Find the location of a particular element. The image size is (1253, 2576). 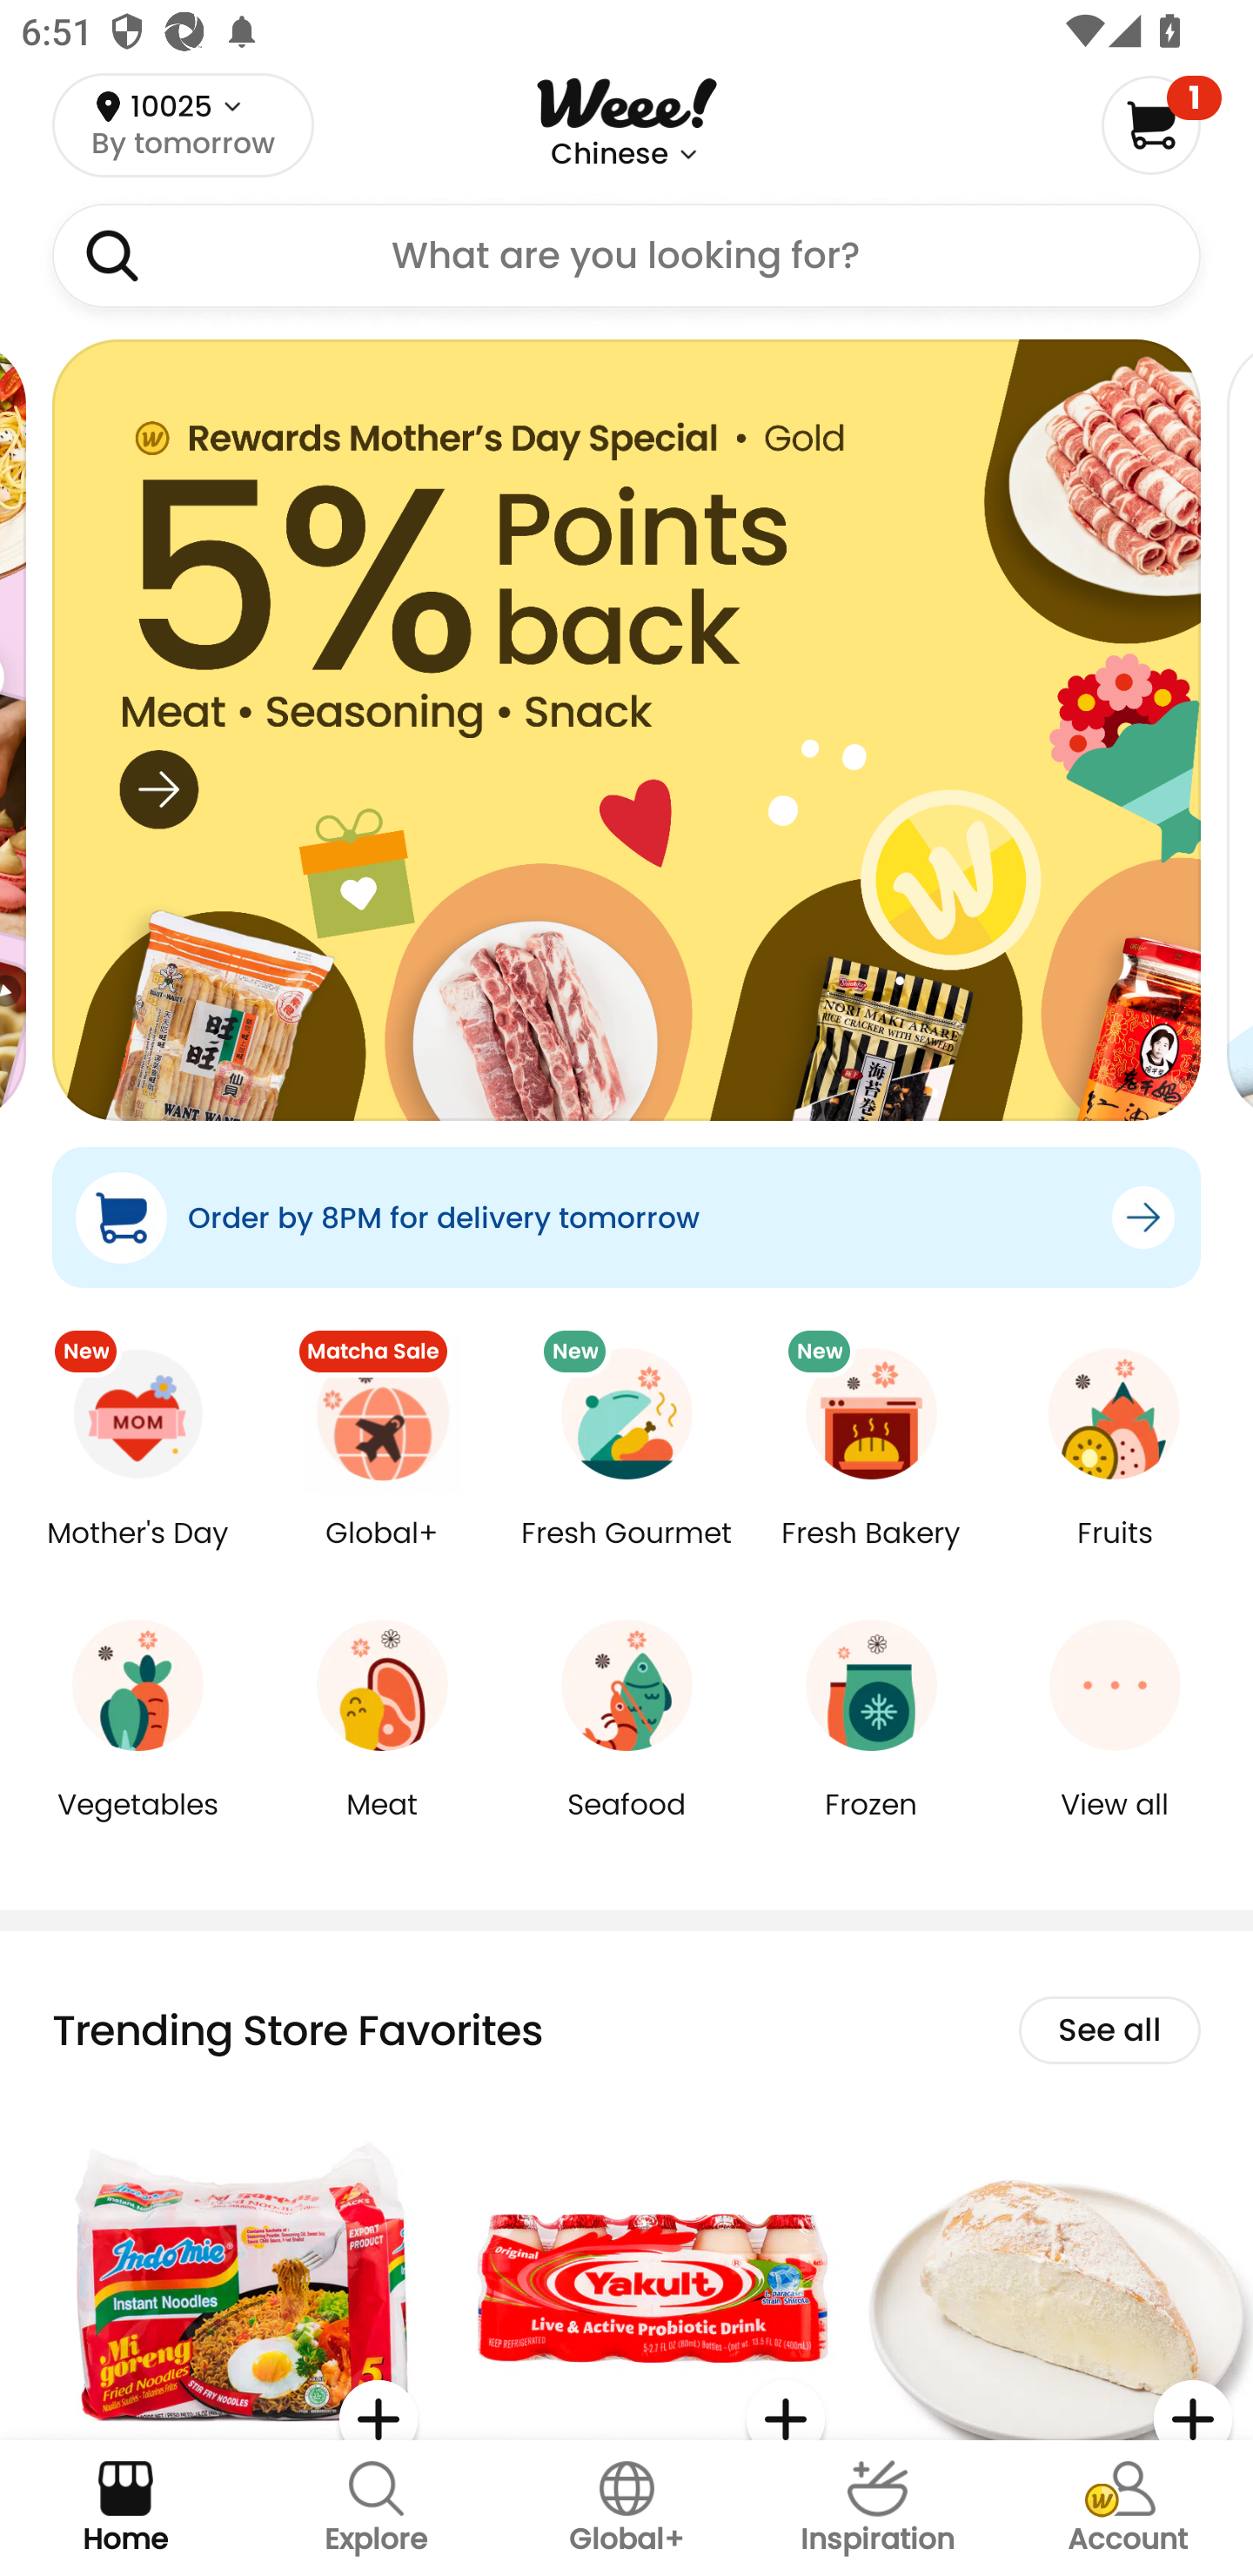

What are you looking for? is located at coordinates (626, 256).